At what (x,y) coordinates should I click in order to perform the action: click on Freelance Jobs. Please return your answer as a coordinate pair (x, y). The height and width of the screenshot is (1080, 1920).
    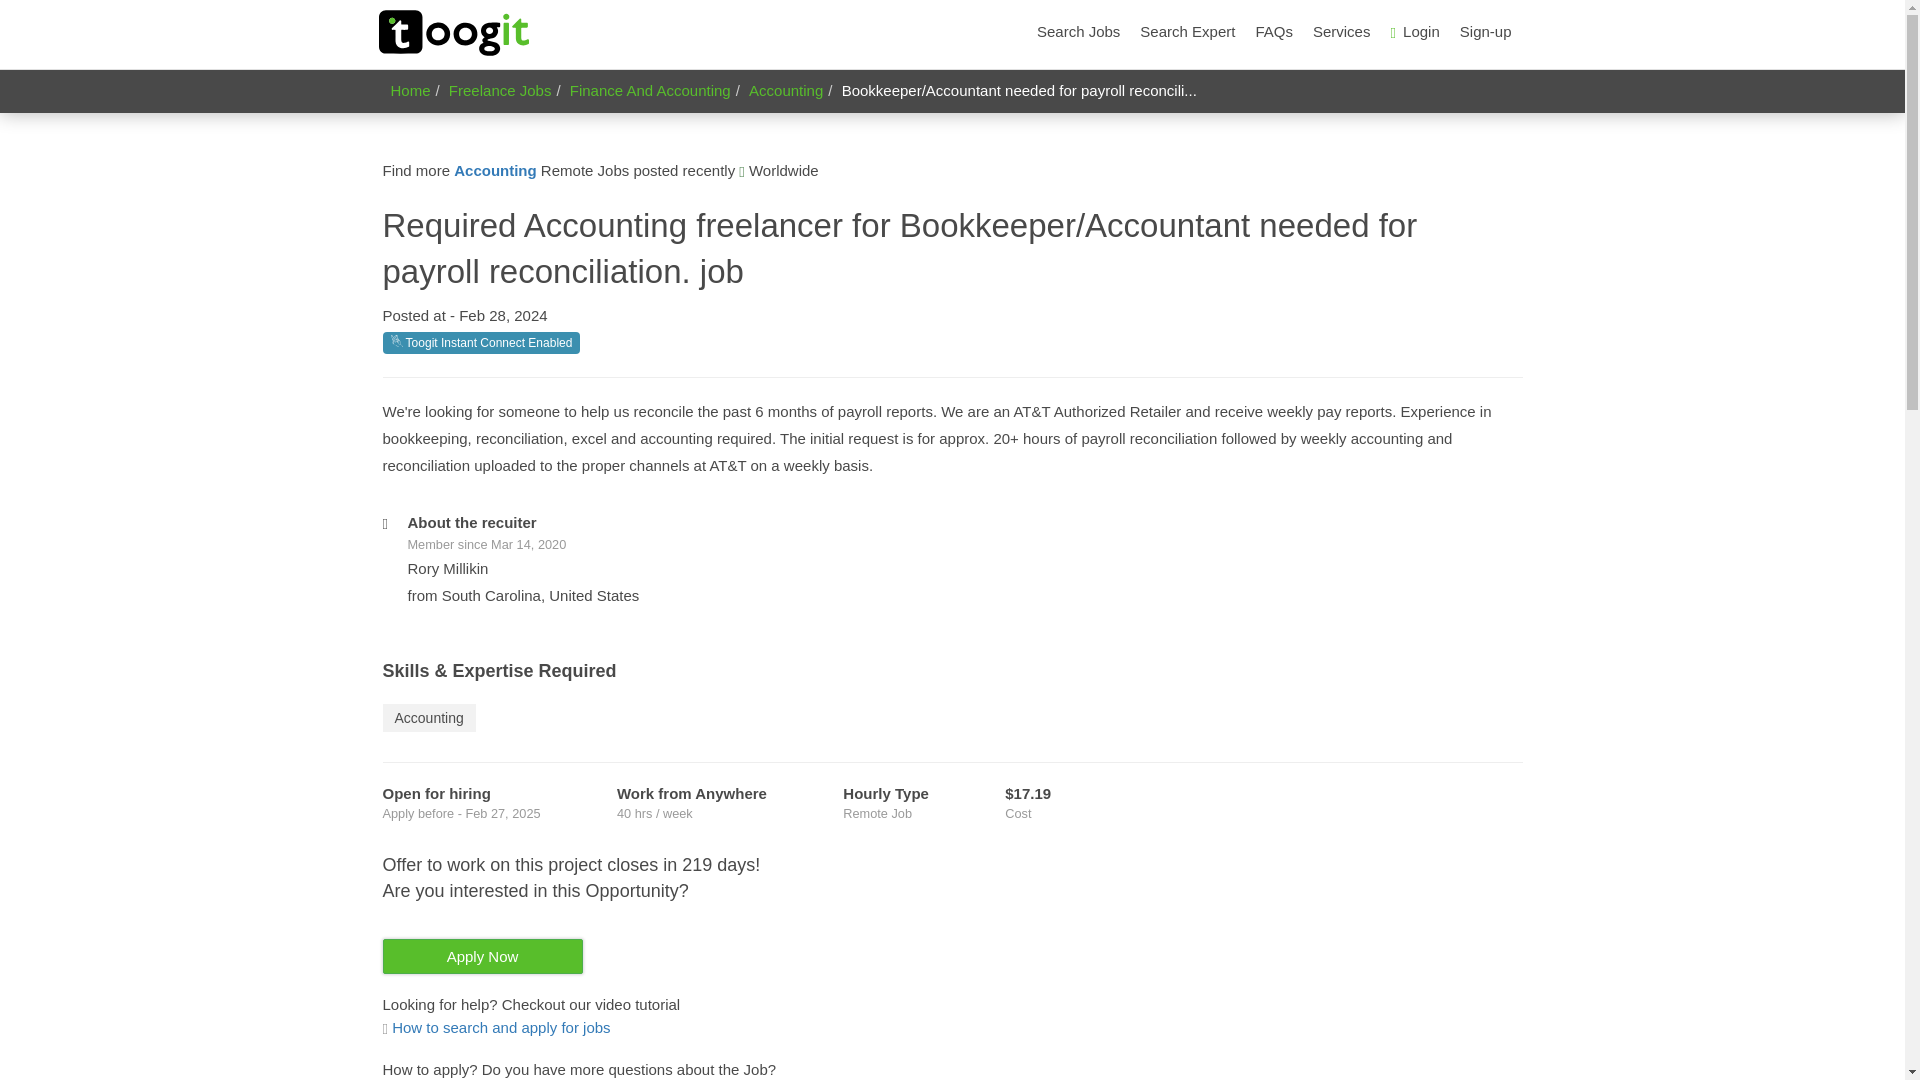
    Looking at the image, I should click on (500, 90).